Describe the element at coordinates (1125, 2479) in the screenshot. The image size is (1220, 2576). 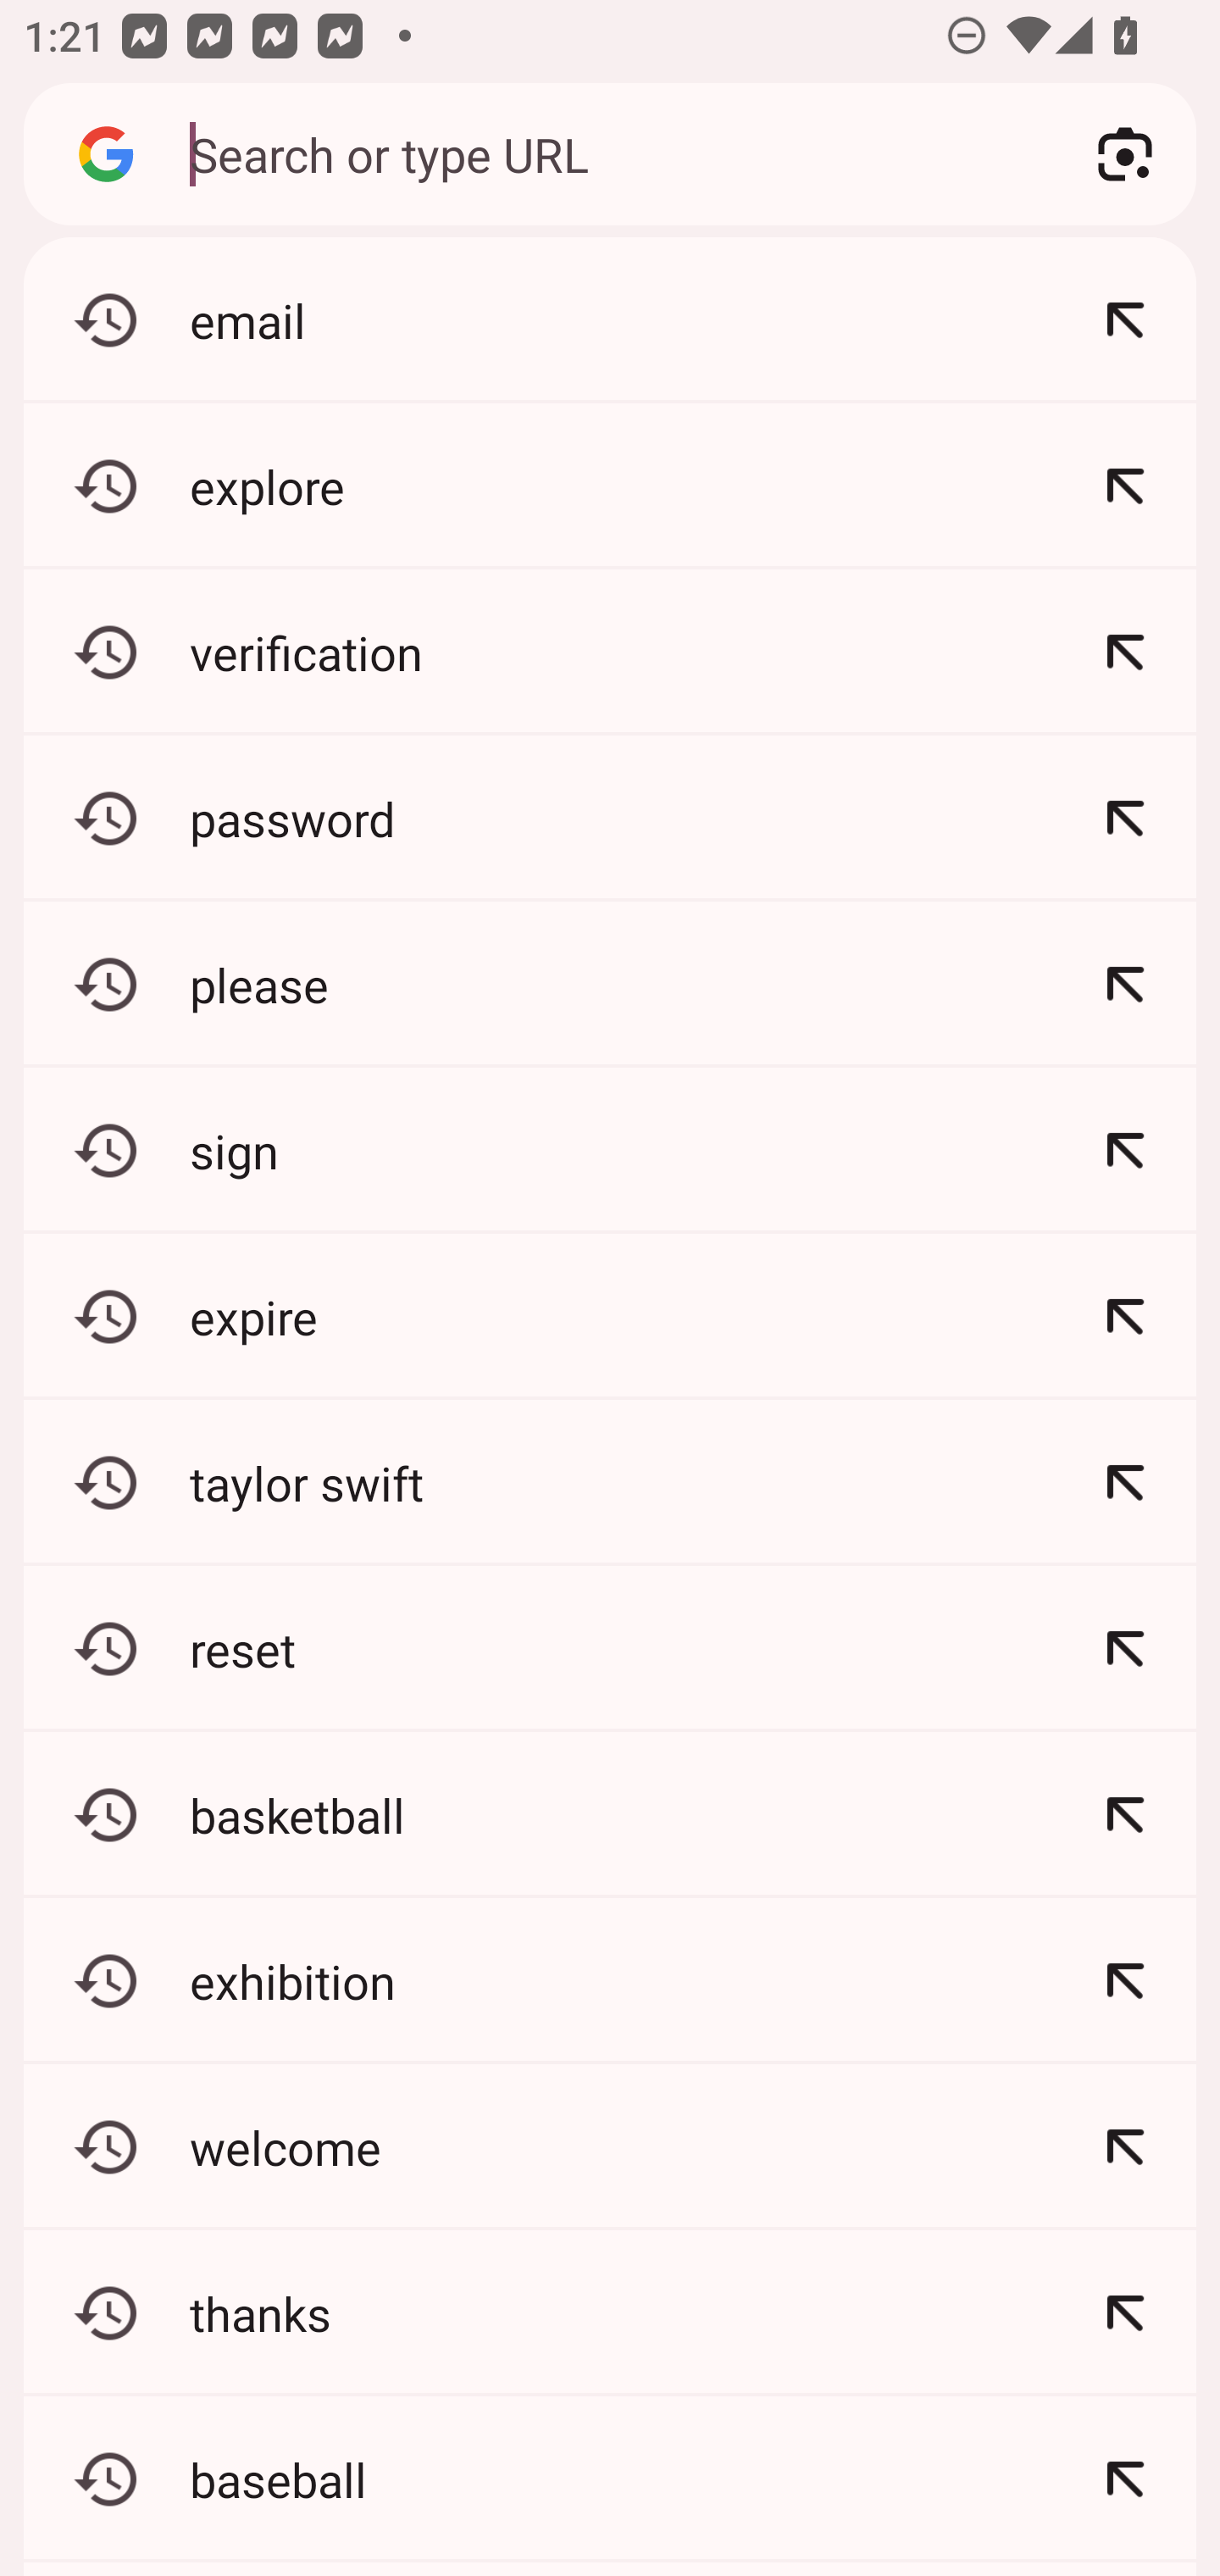
I see `Refine: baseball` at that location.